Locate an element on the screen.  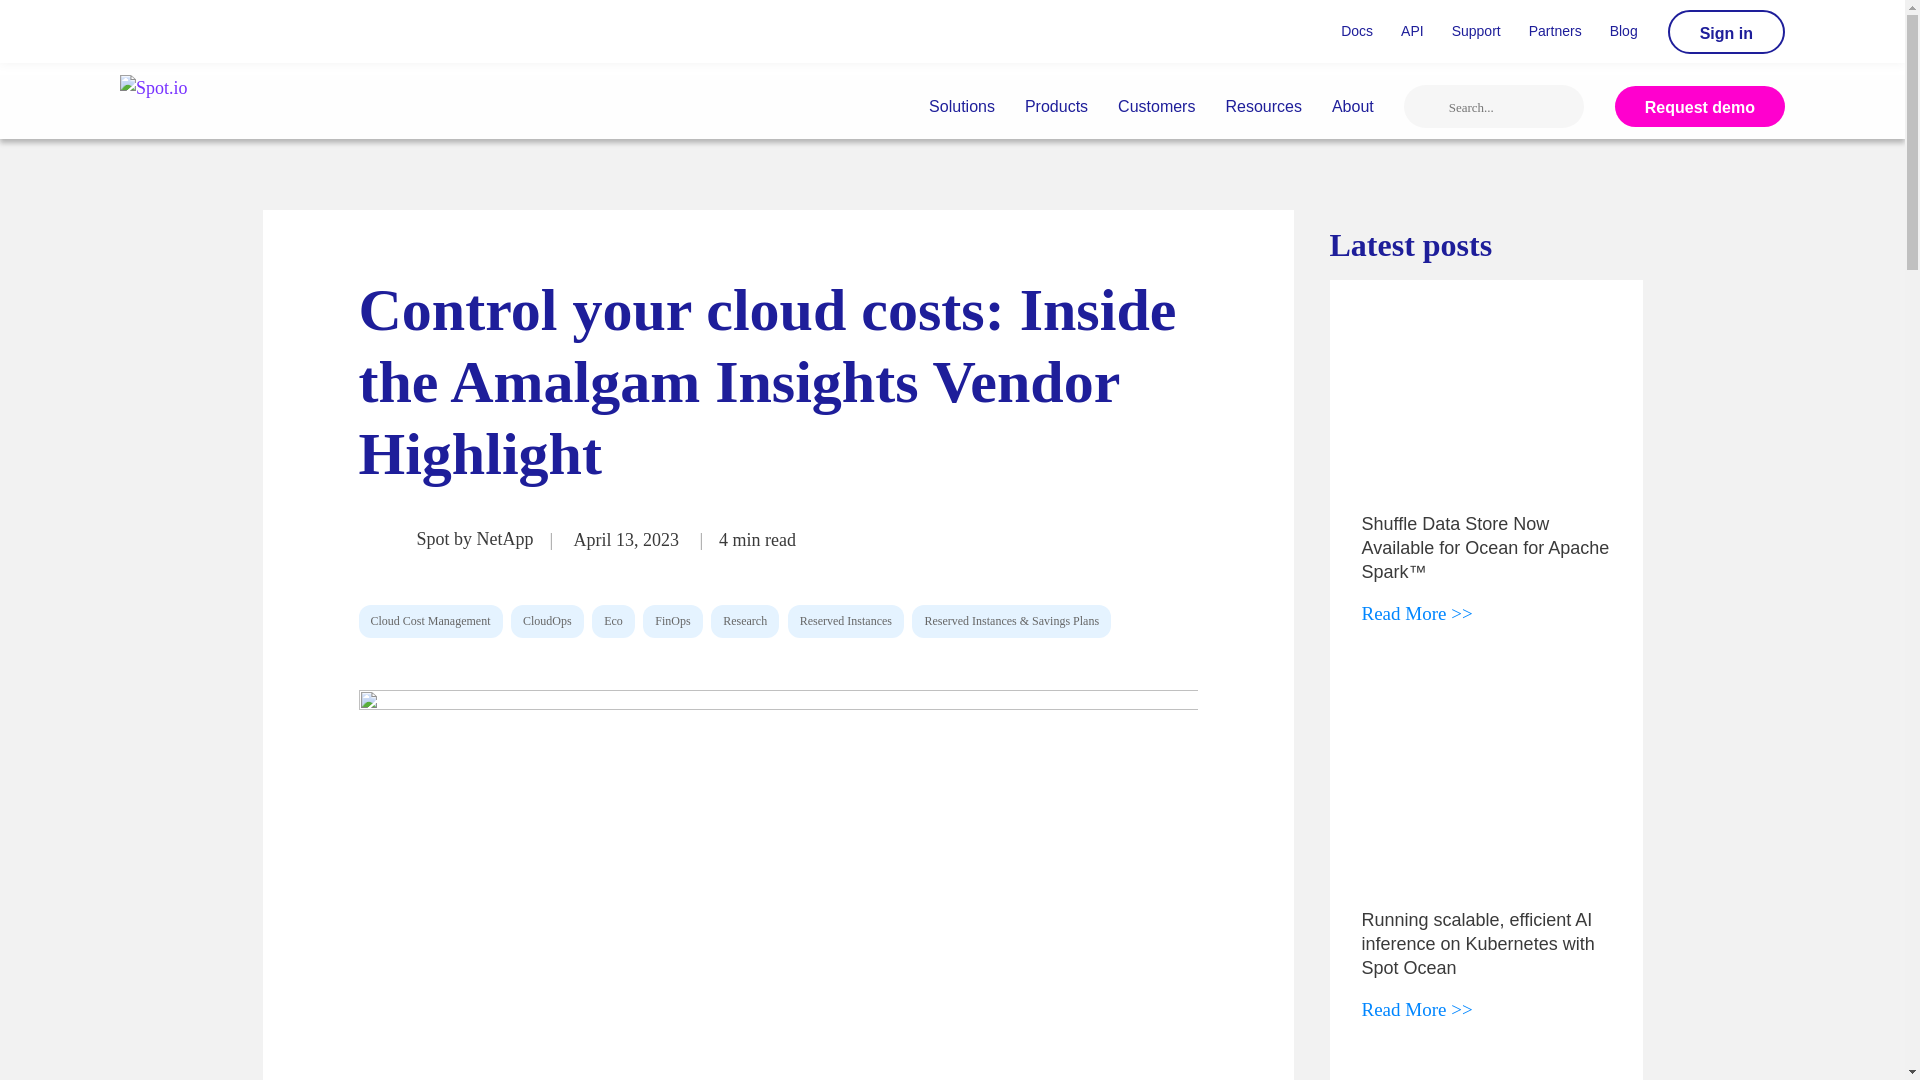
Products is located at coordinates (1056, 106).